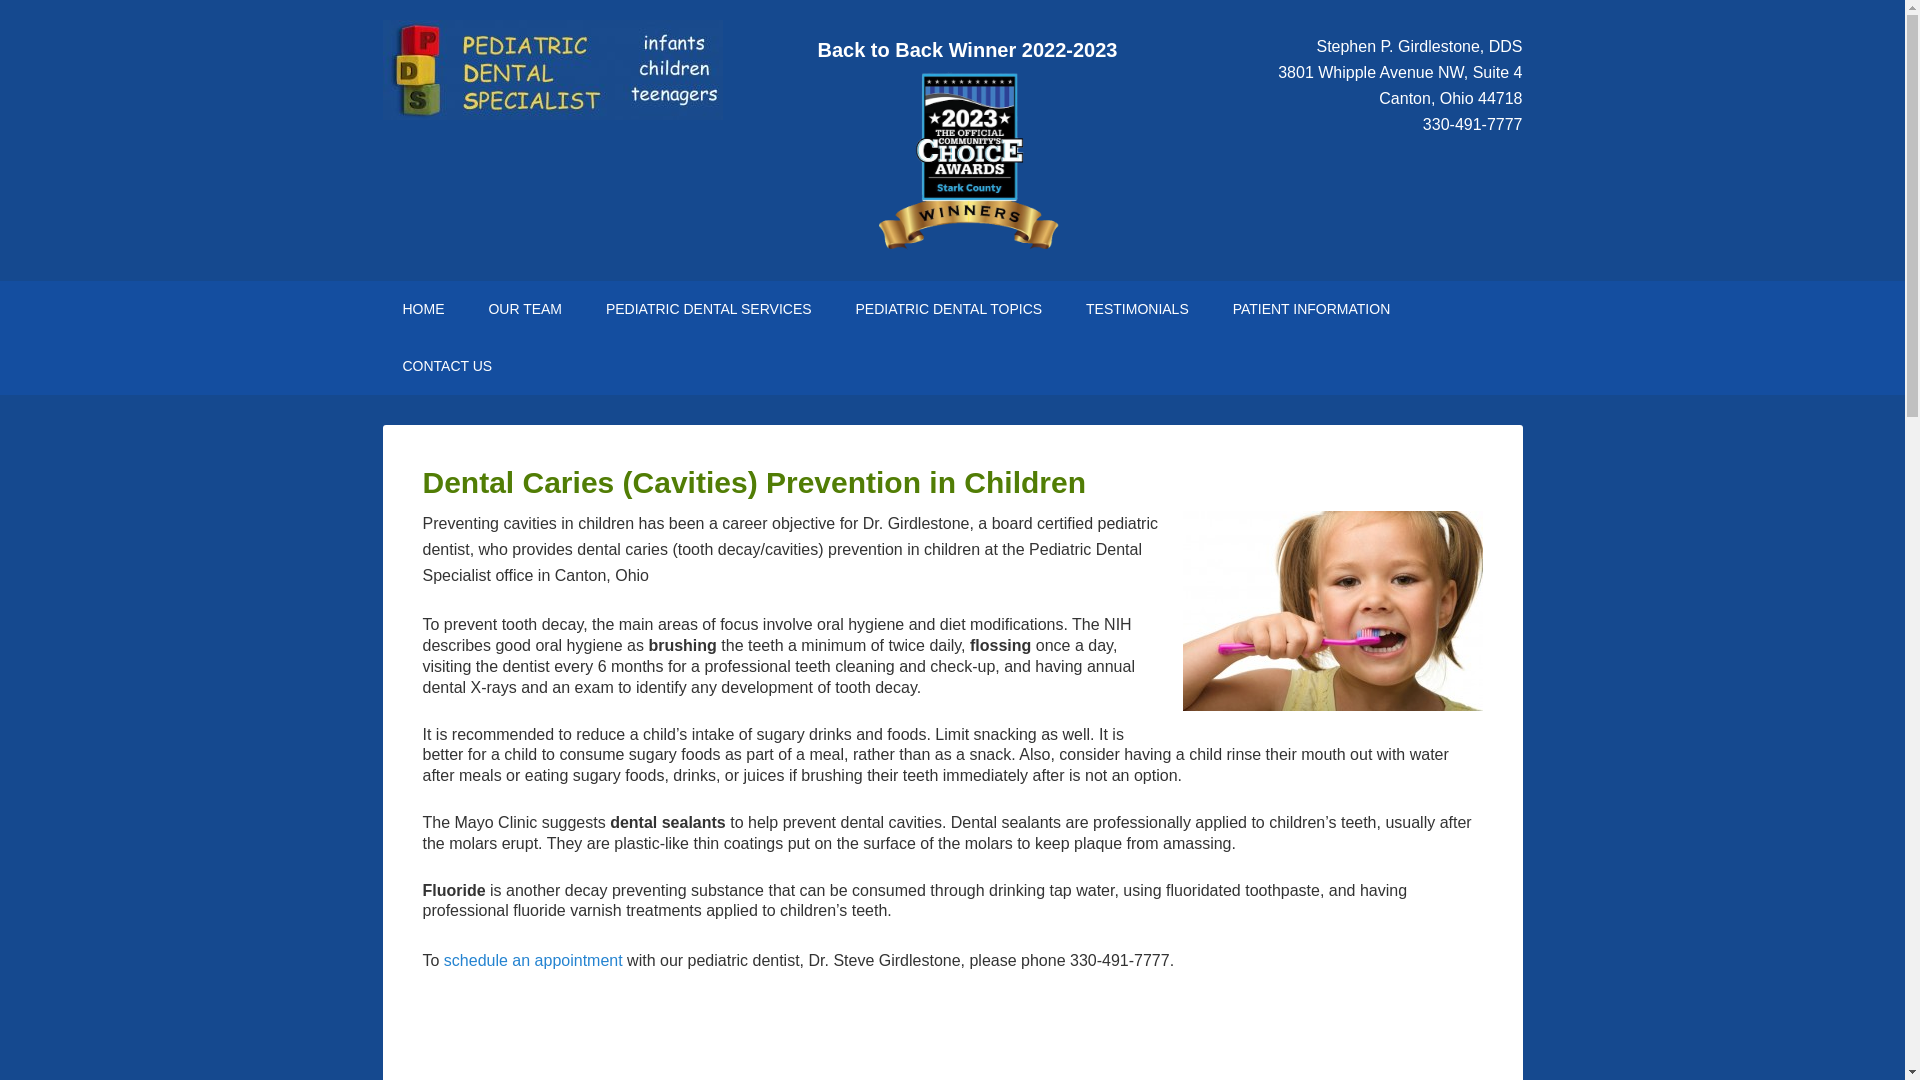  What do you see at coordinates (423, 309) in the screenshot?
I see `Stephen P Girdlestone DDS` at bounding box center [423, 309].